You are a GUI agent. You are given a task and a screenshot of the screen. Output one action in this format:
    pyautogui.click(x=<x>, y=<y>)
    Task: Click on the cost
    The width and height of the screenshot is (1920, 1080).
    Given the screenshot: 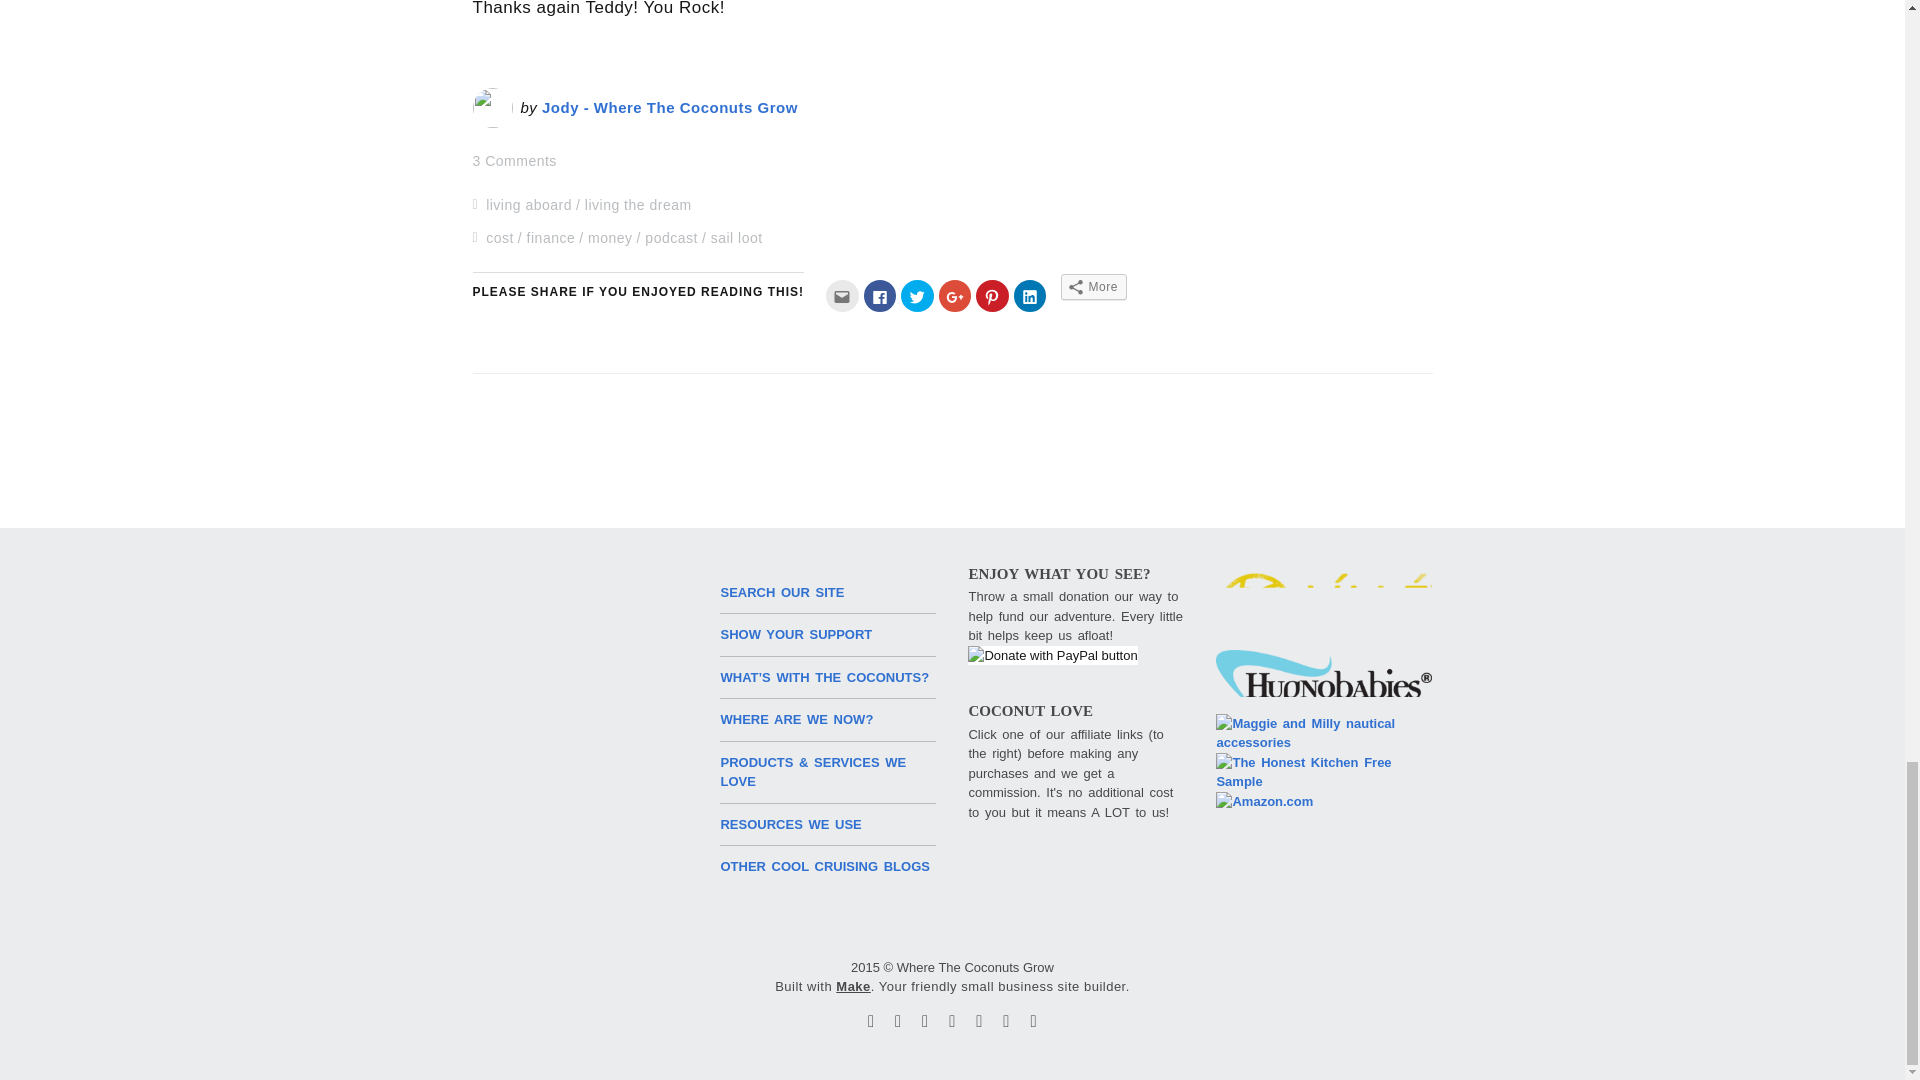 What is the action you would take?
    pyautogui.click(x=500, y=238)
    